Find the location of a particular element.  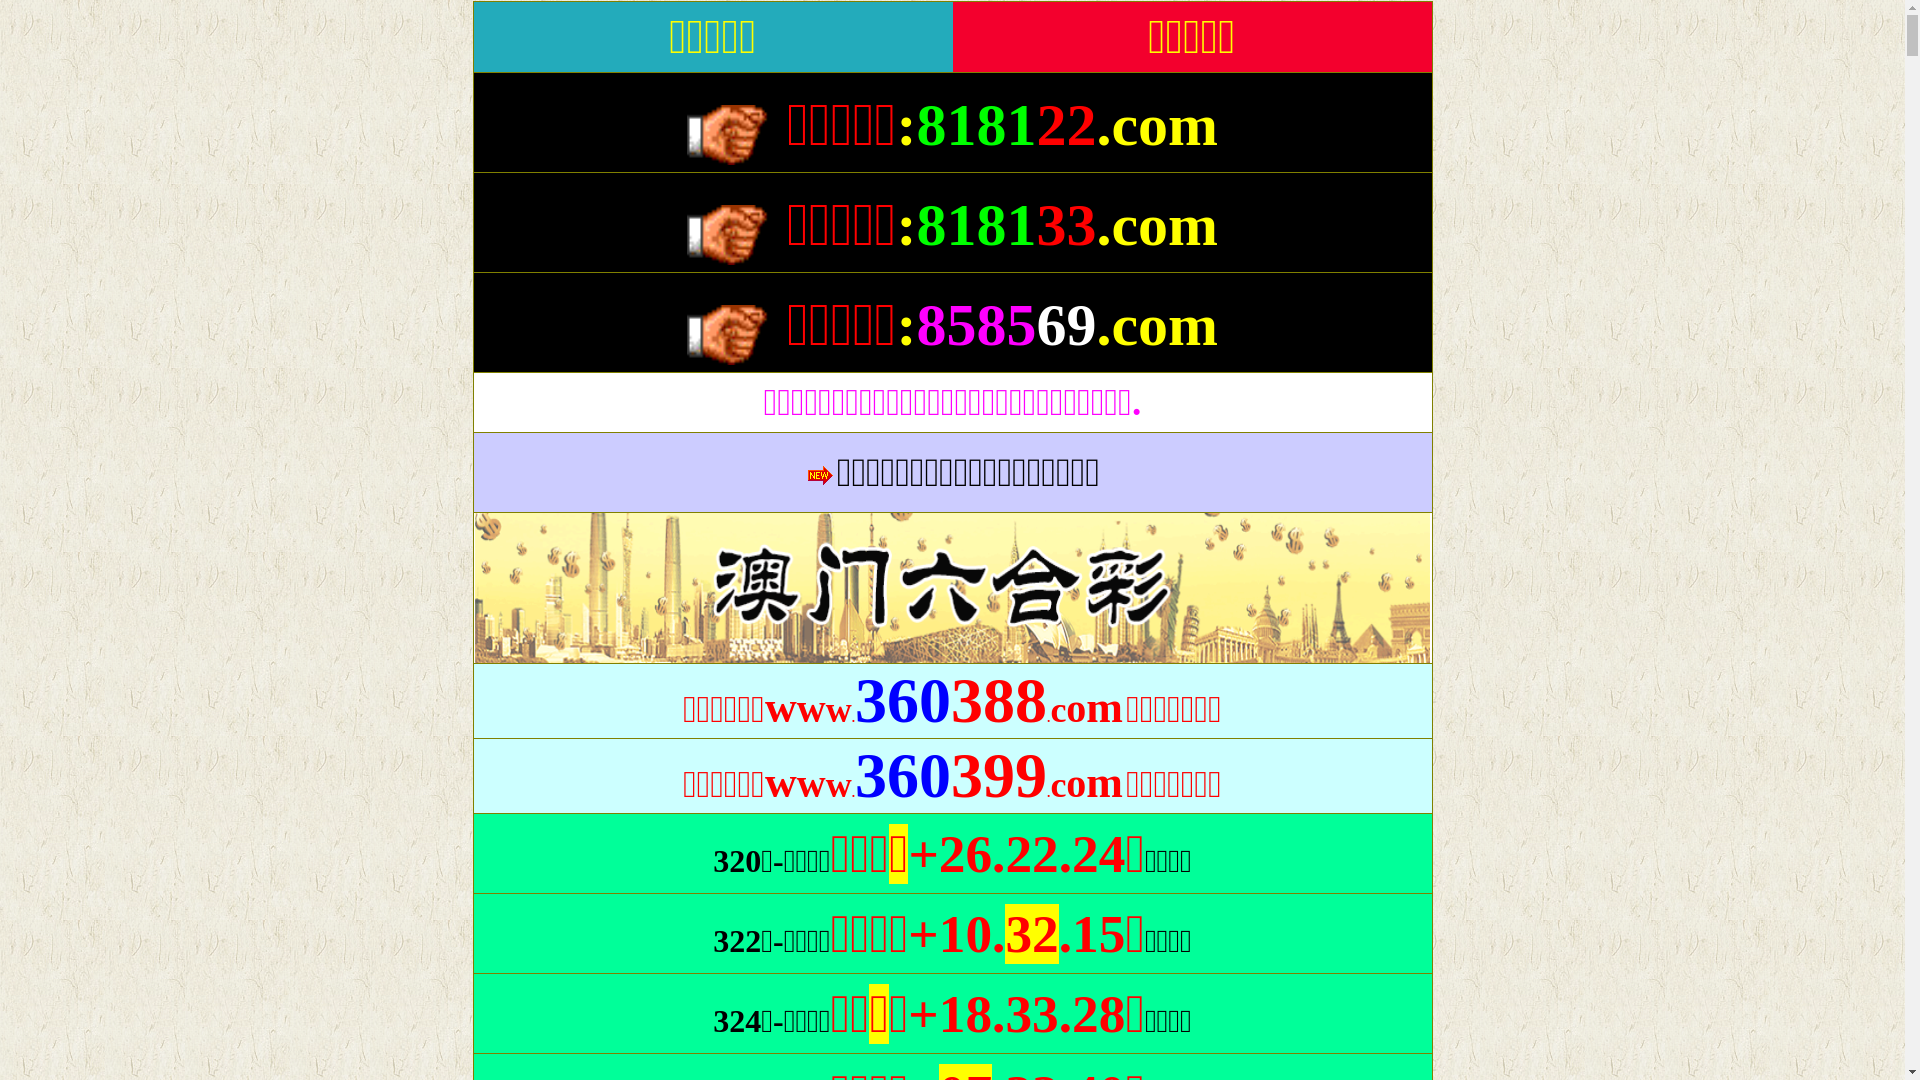

w is located at coordinates (812, 792).